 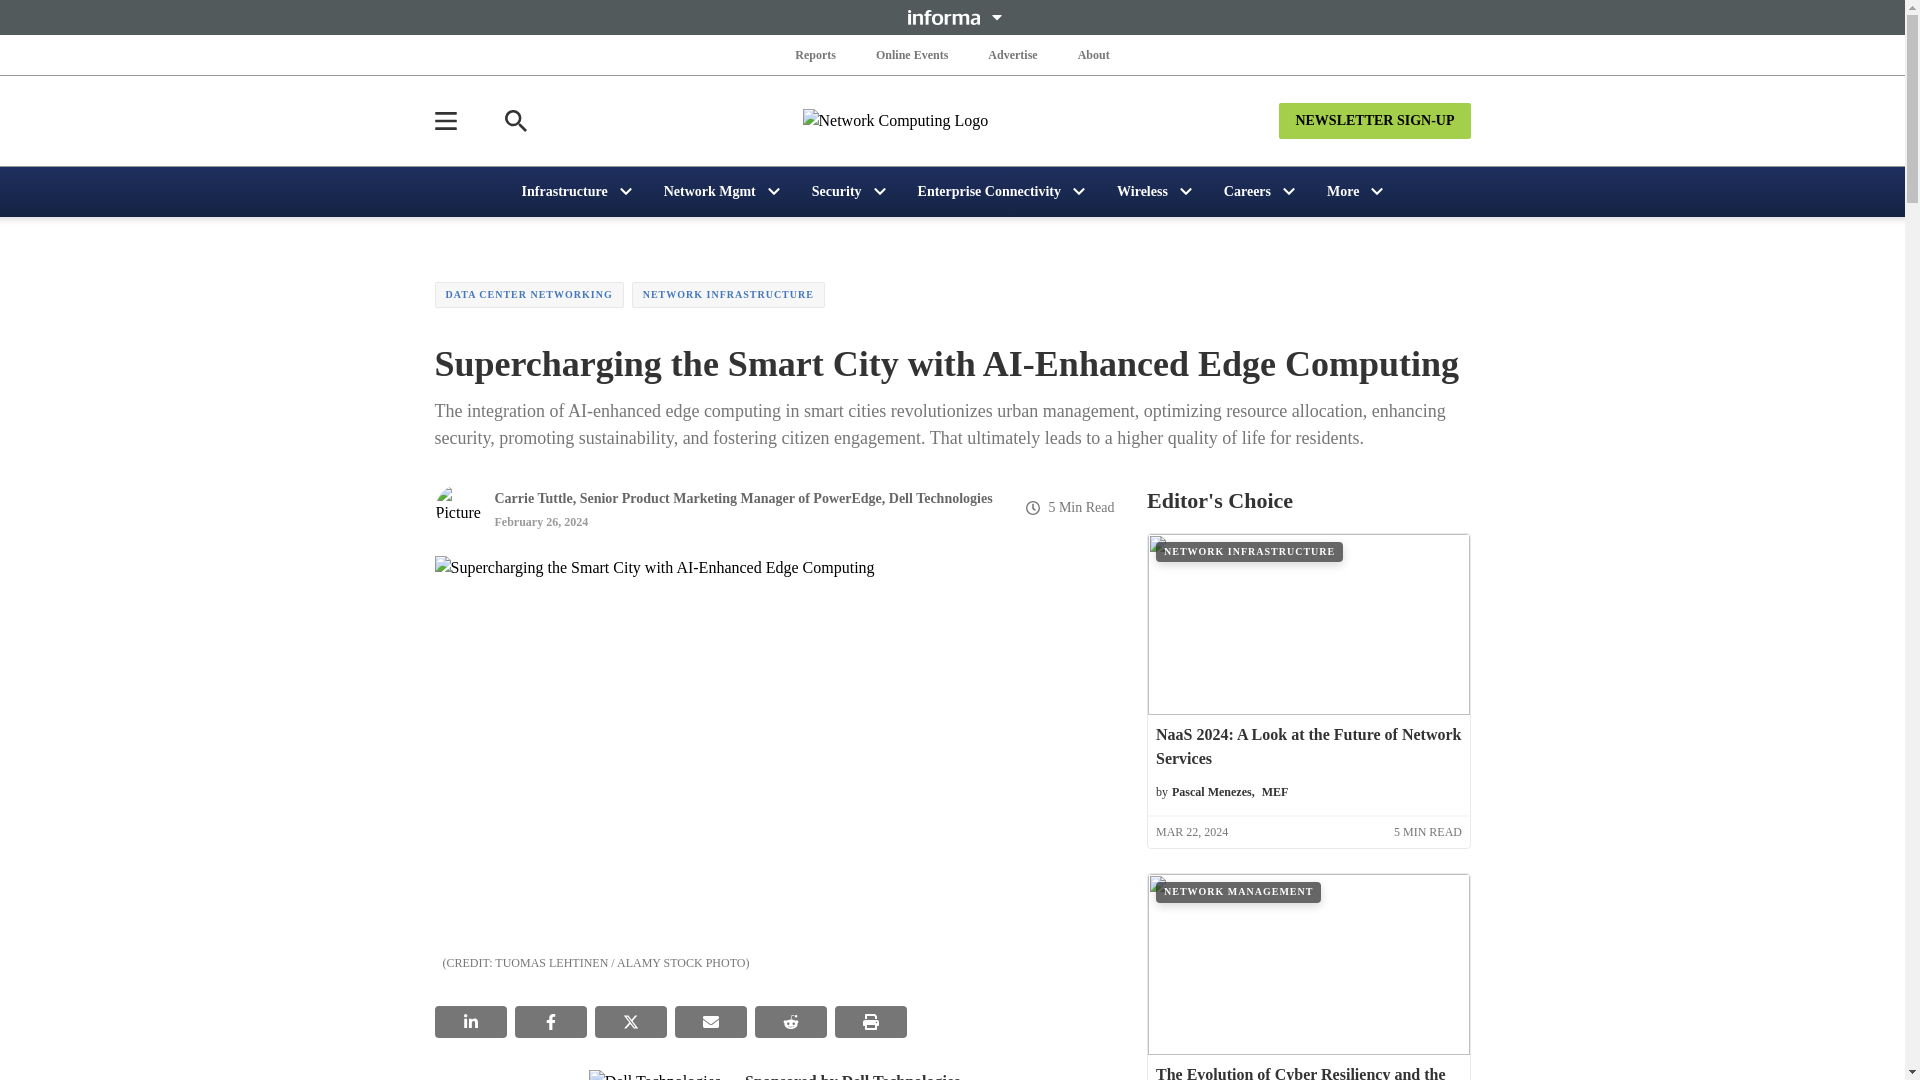 What do you see at coordinates (1093, 54) in the screenshot?
I see `About` at bounding box center [1093, 54].